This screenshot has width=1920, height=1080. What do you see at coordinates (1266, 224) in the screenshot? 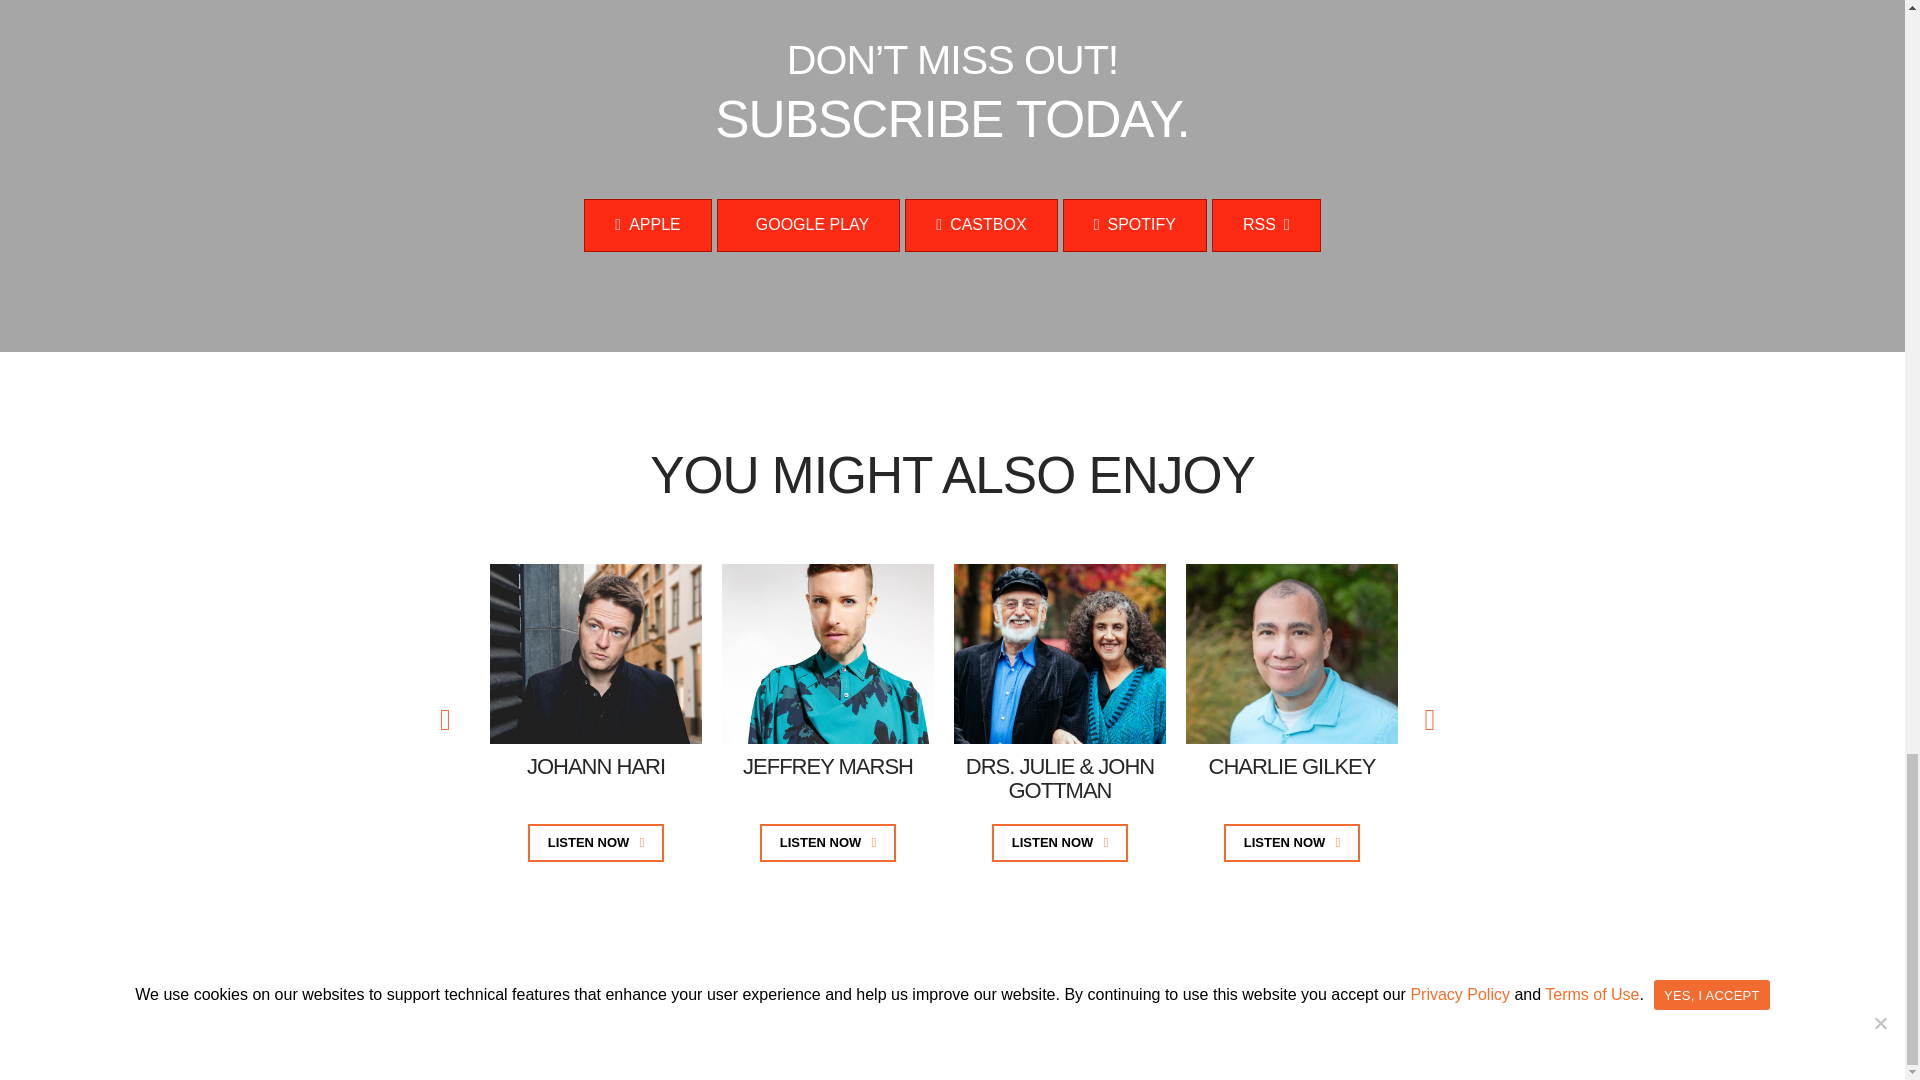
I see `RSS` at bounding box center [1266, 224].